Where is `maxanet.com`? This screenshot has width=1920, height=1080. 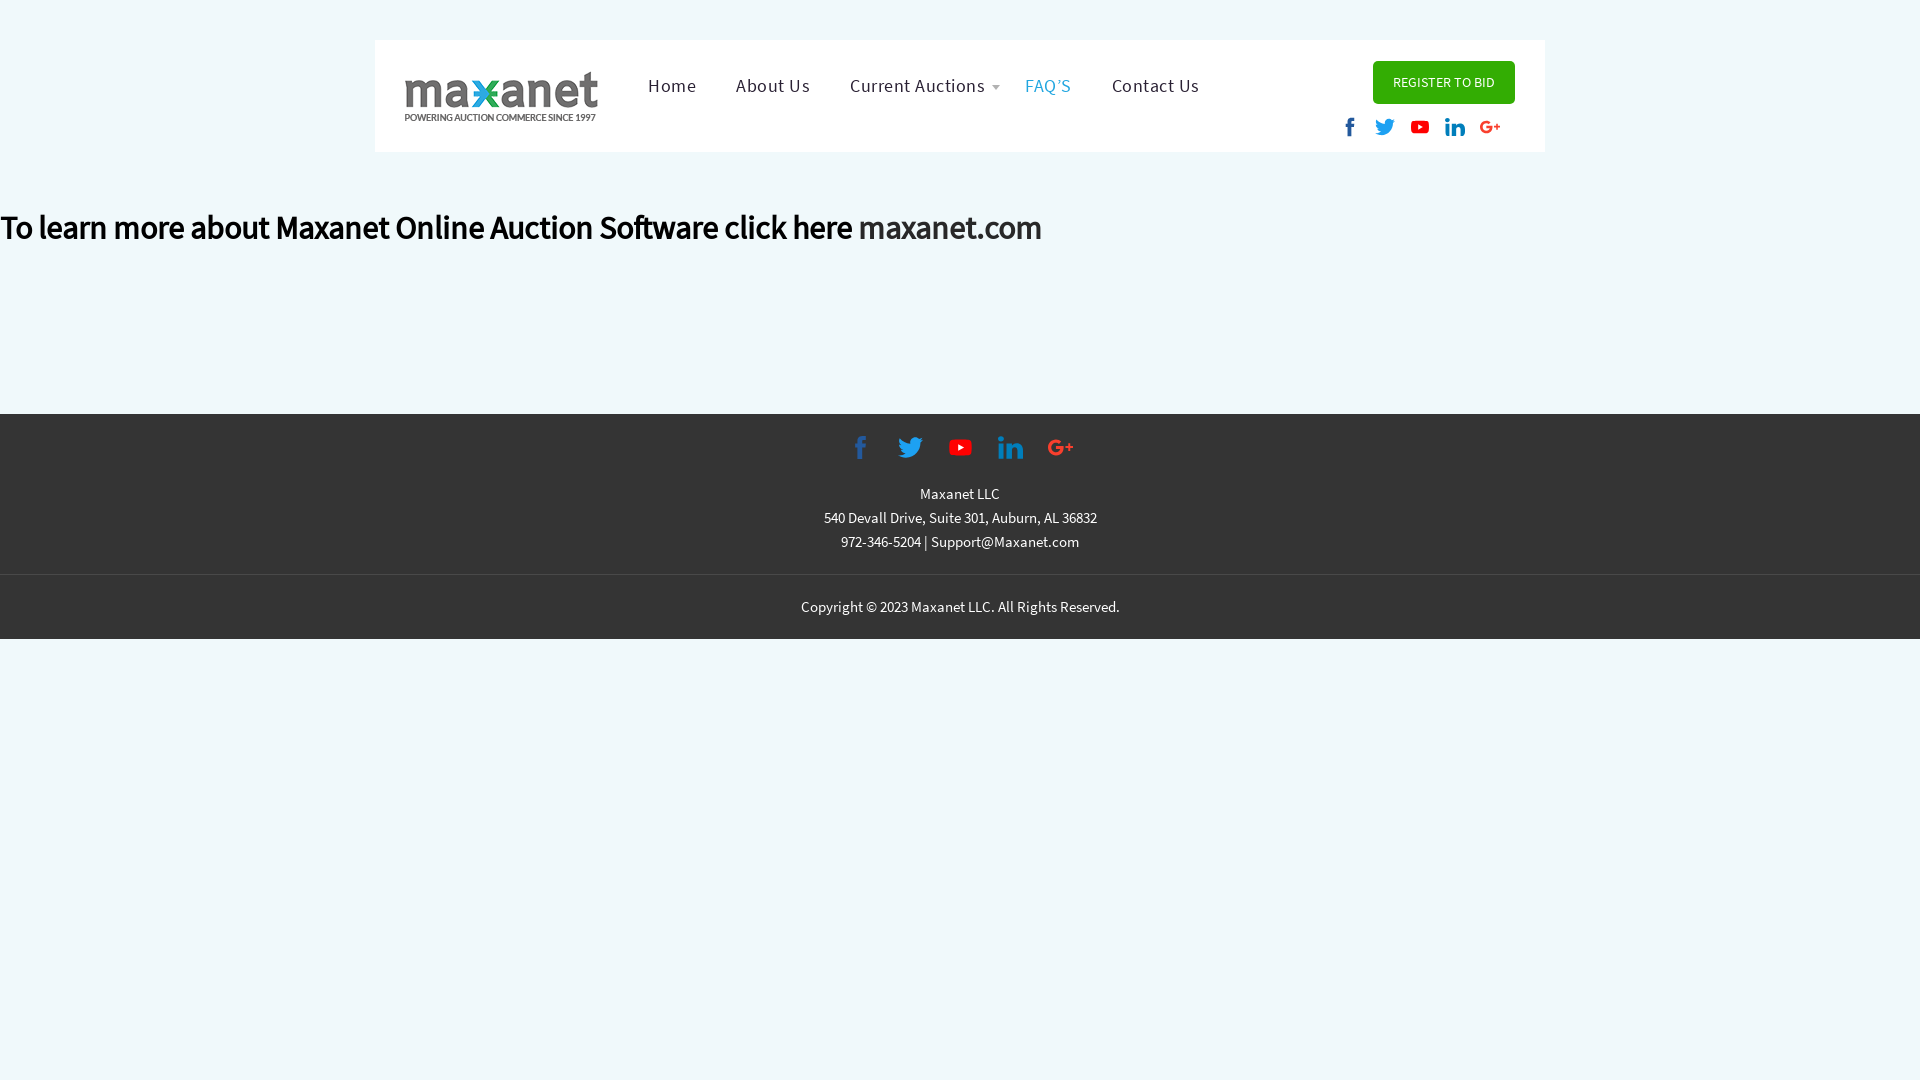 maxanet.com is located at coordinates (950, 228).